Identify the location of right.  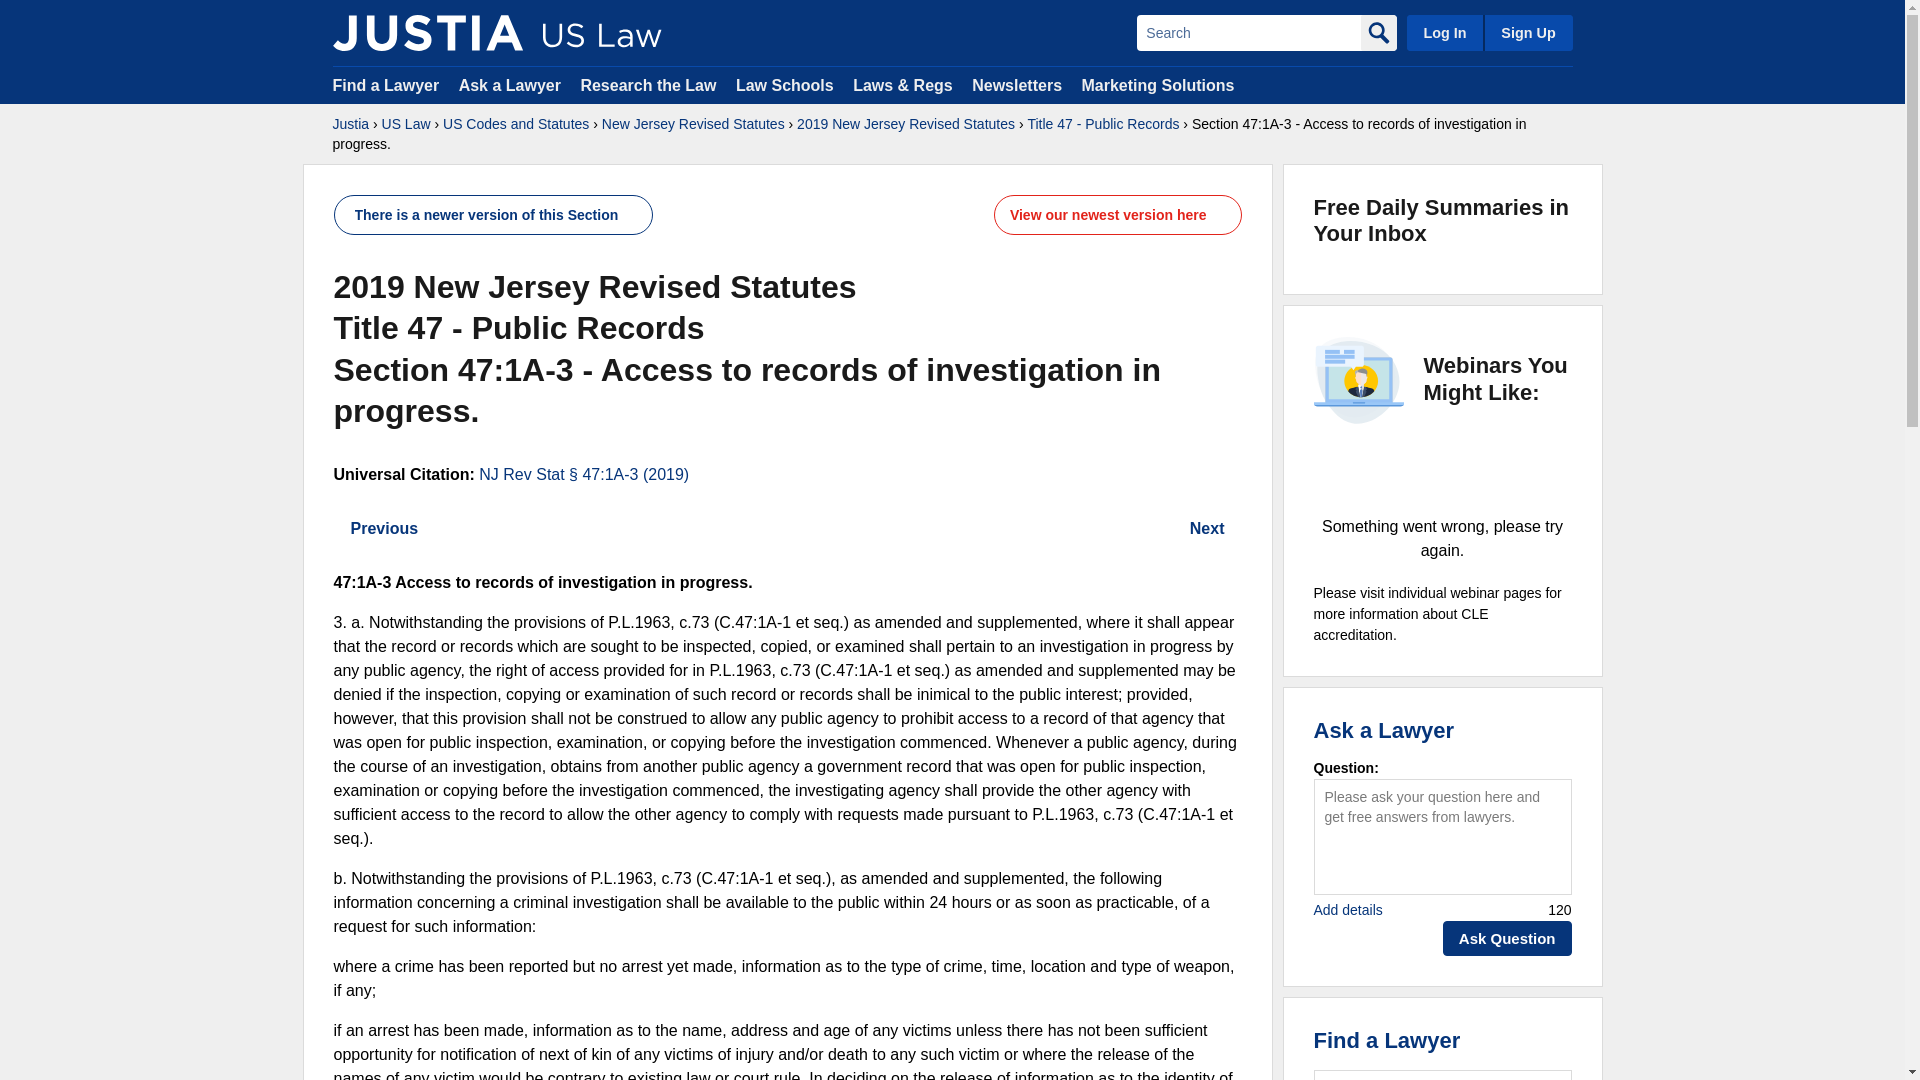
(1236, 528).